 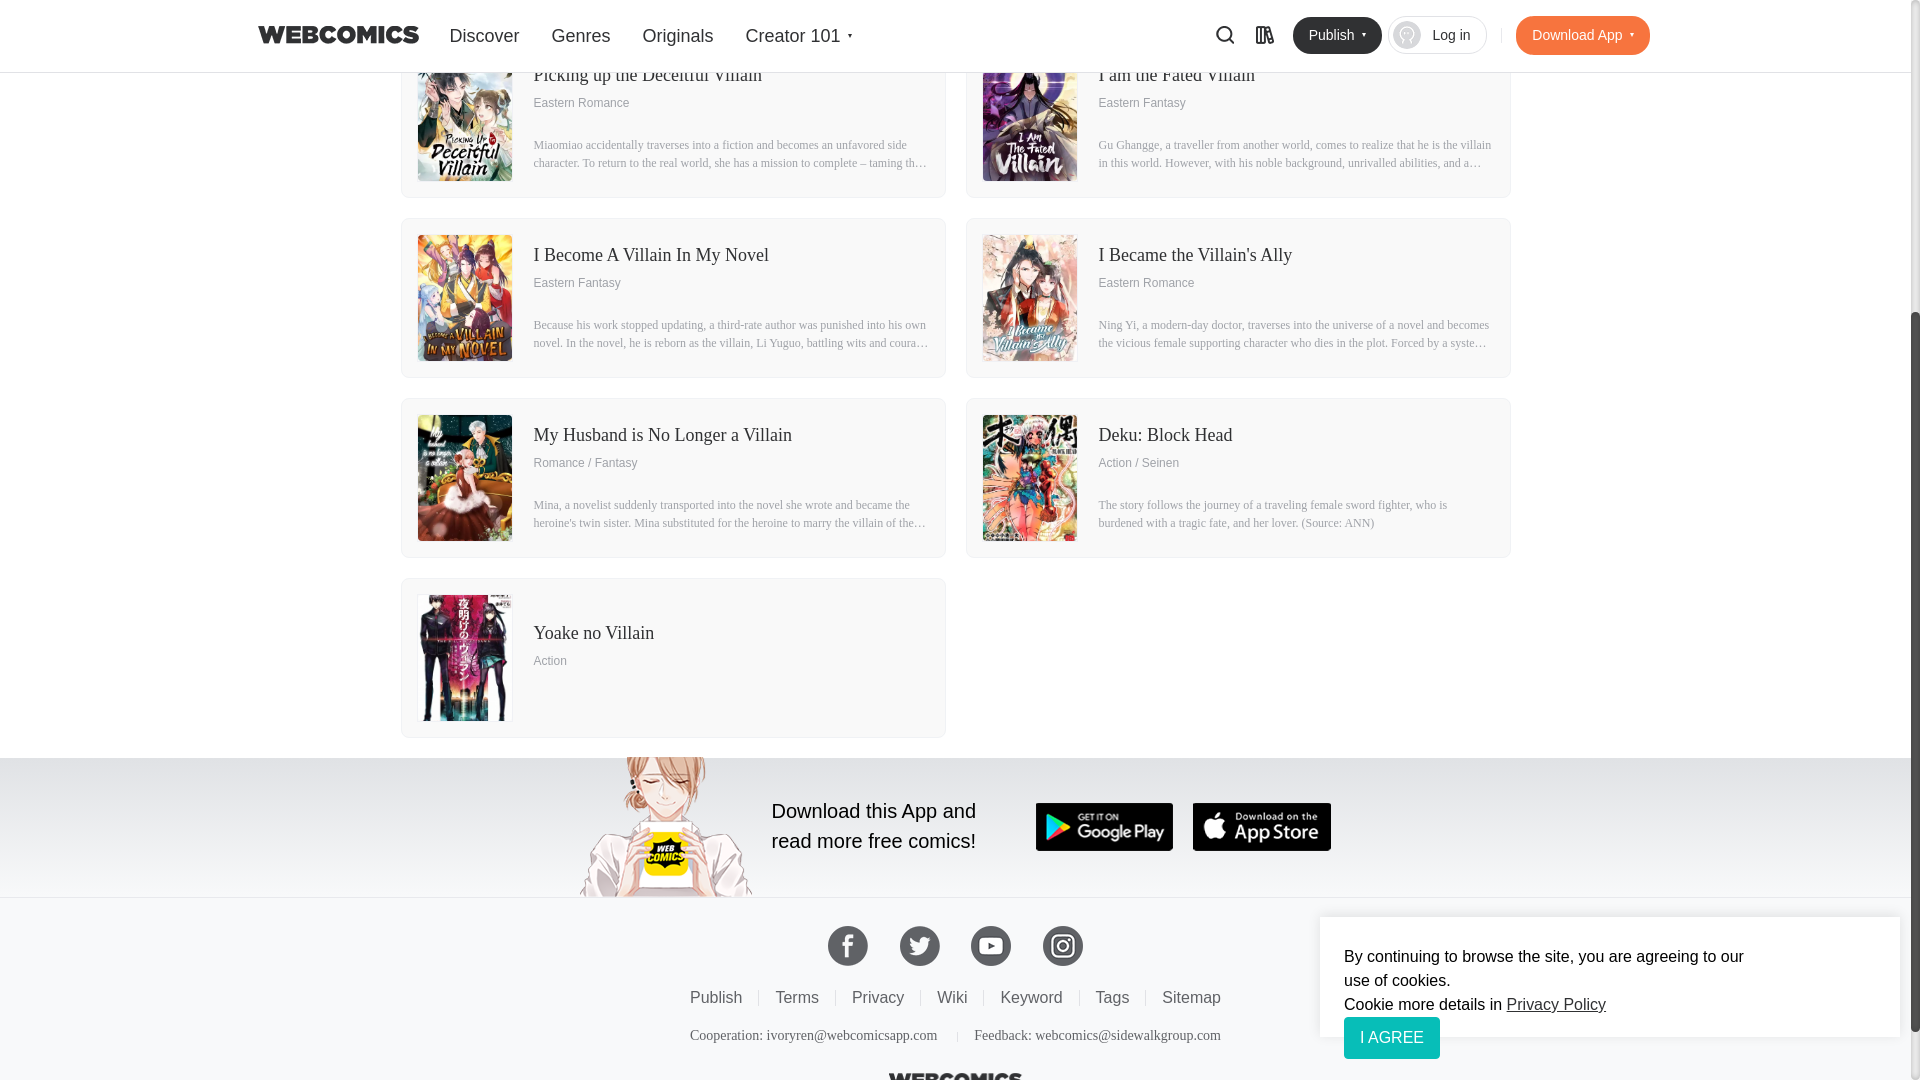 I want to click on Tags, so click(x=715, y=997).